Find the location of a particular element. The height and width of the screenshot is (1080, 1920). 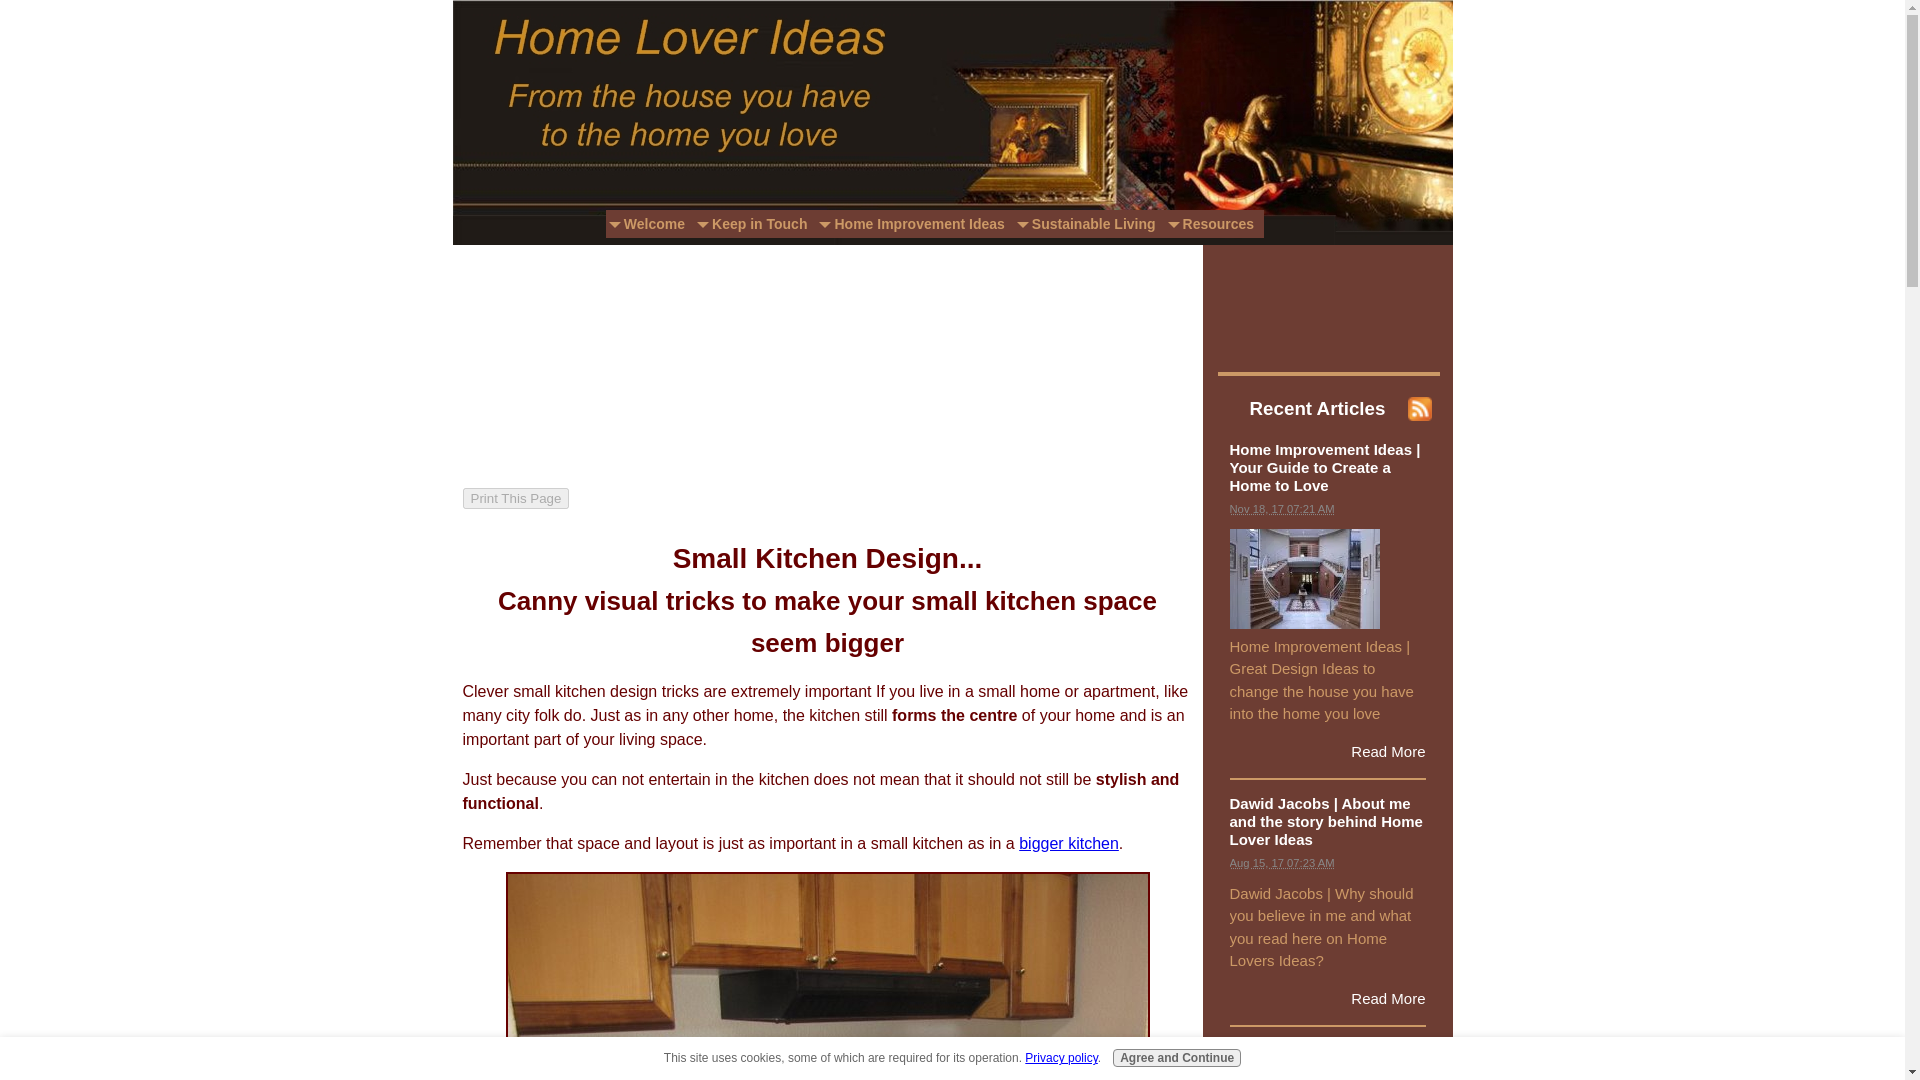

bigger kitchen is located at coordinates (1069, 843).